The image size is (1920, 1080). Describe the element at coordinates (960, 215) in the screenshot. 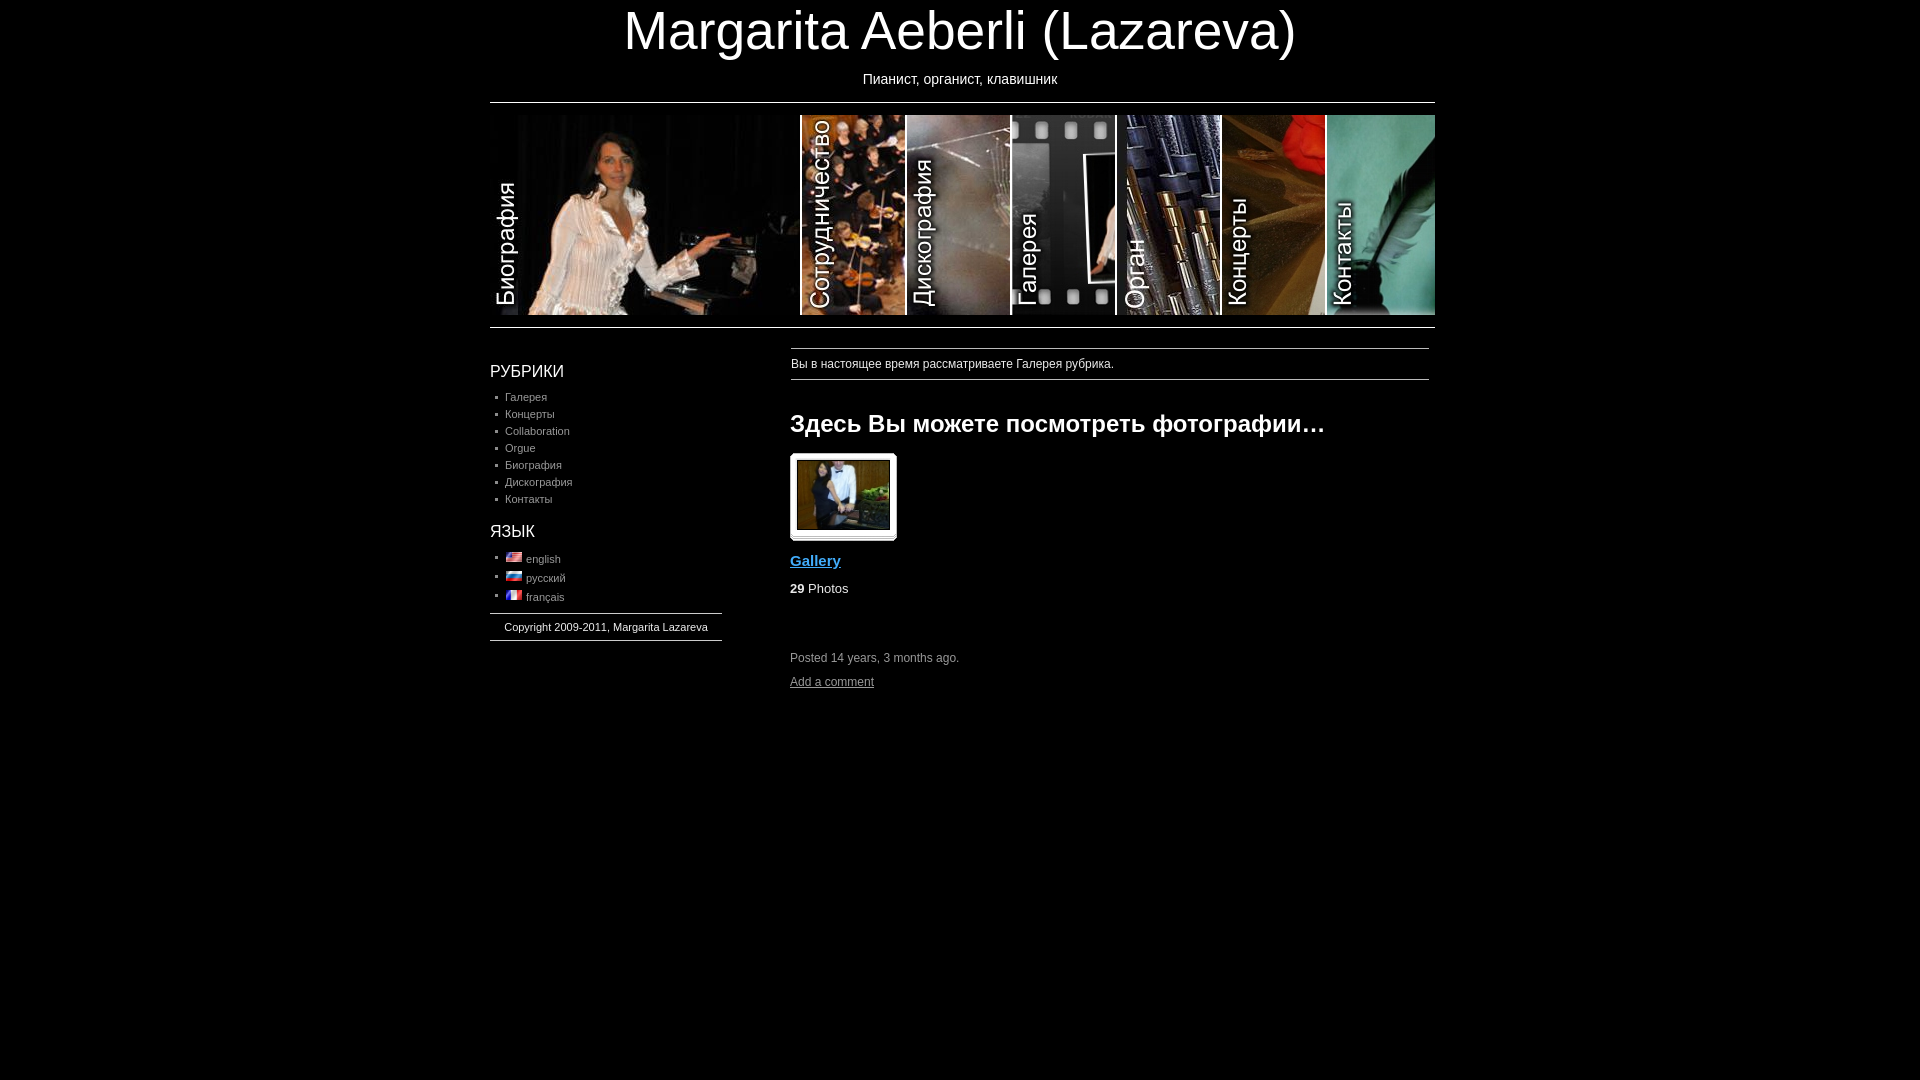

I see `Category 3` at that location.